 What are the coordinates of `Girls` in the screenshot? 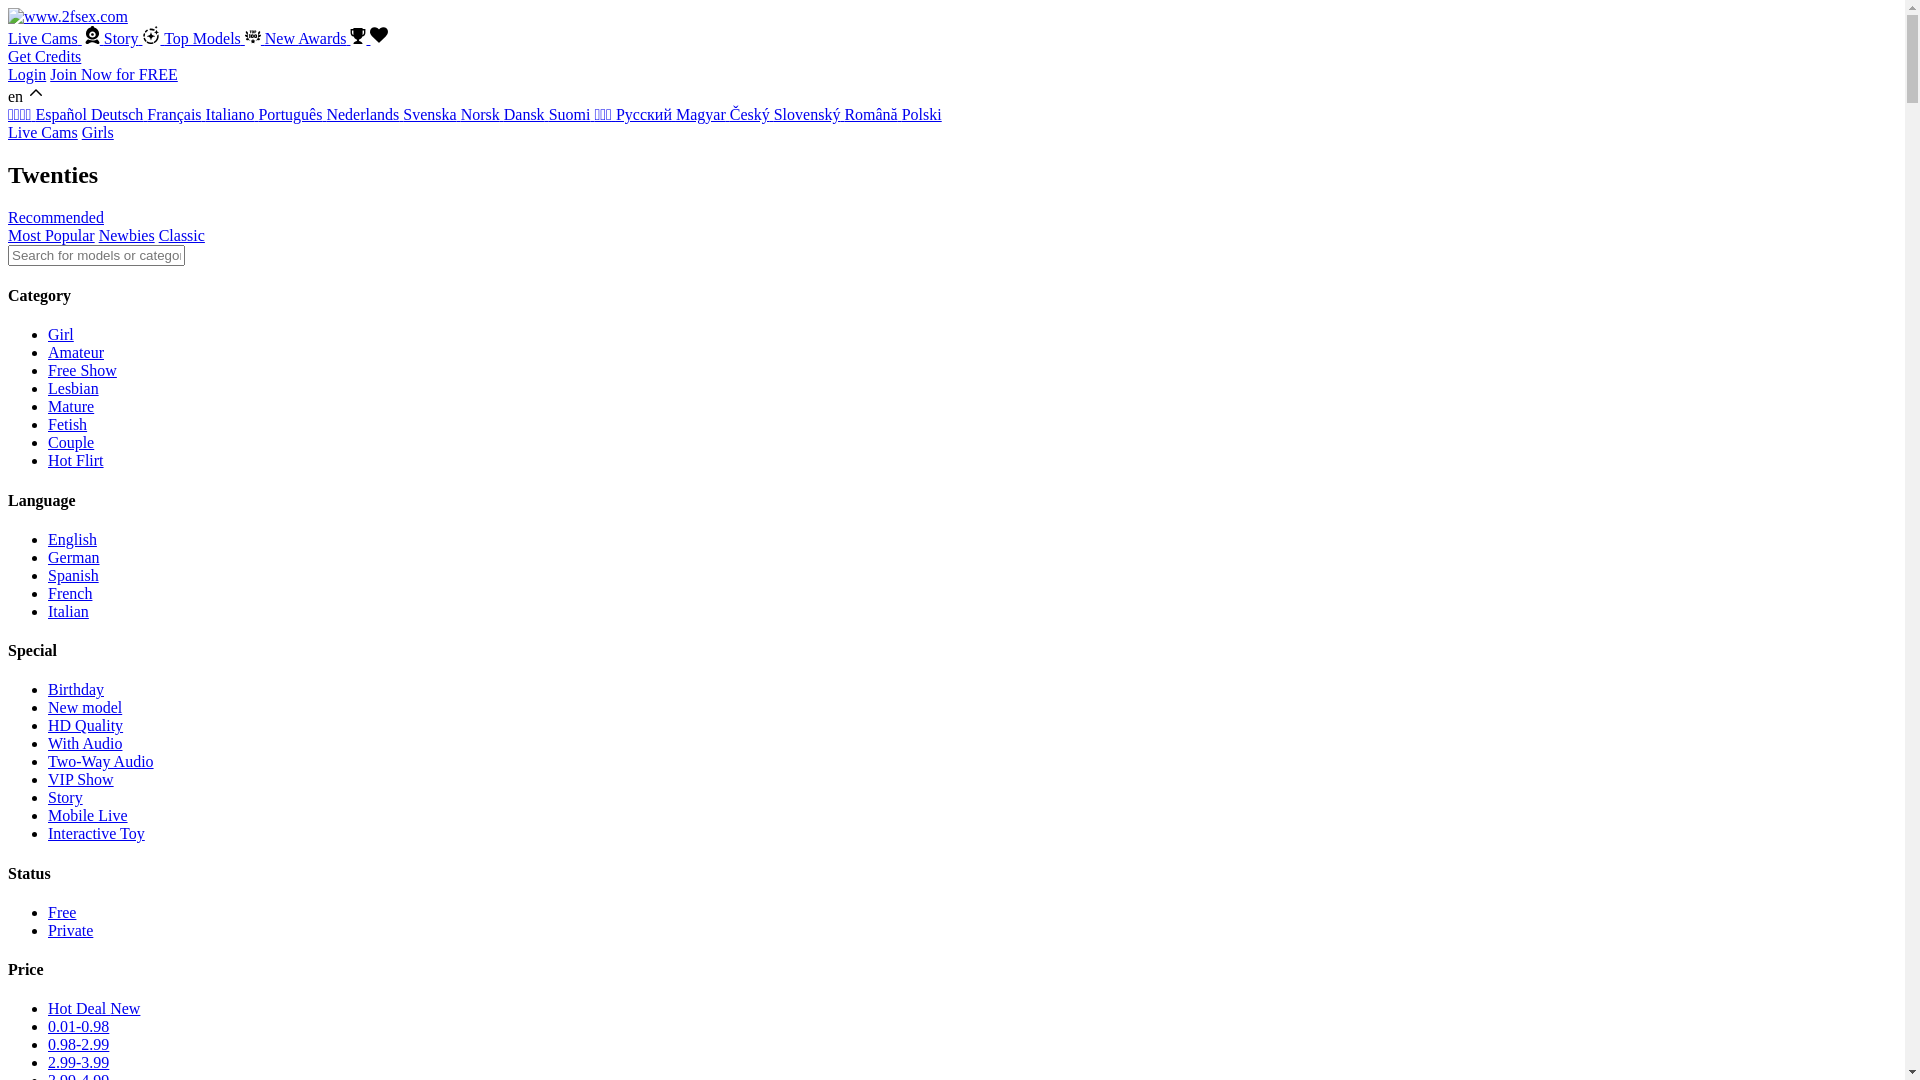 It's located at (98, 132).